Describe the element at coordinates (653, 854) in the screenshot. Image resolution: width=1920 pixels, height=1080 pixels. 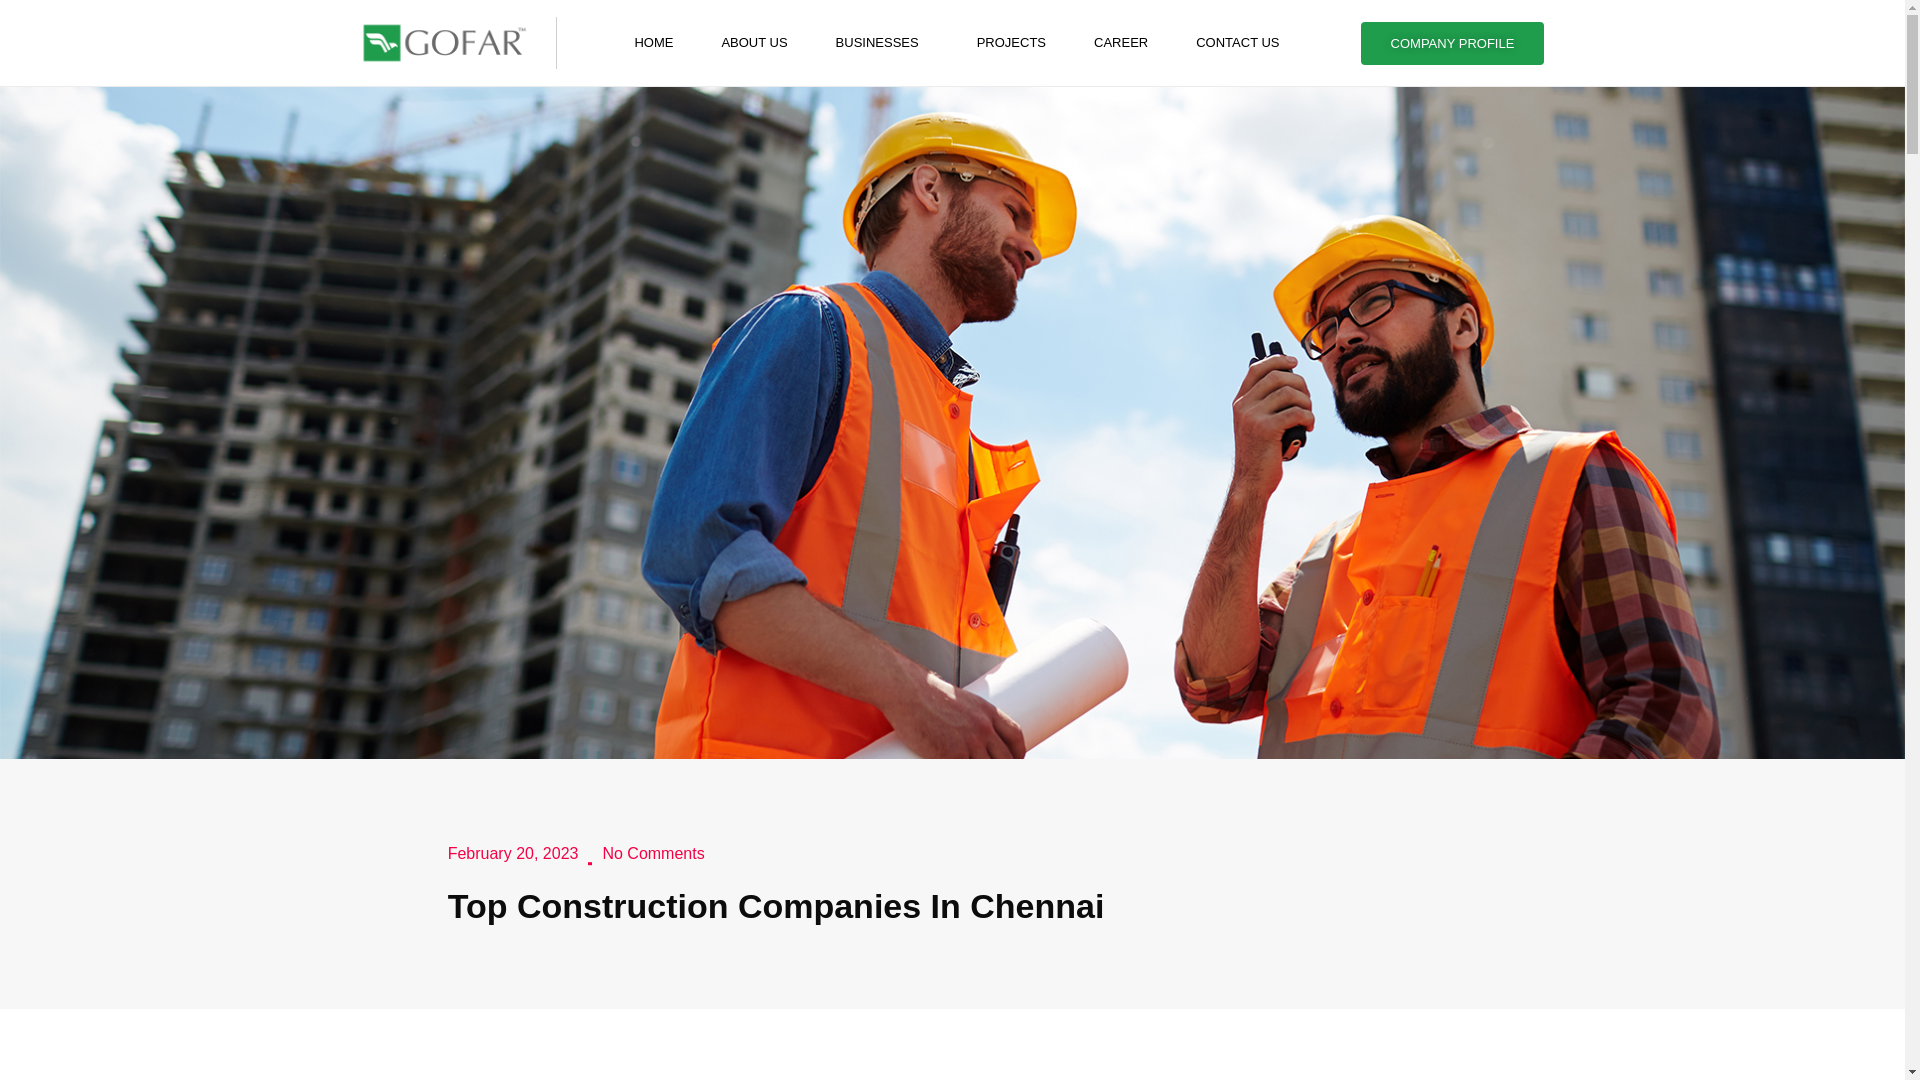
I see `No Comments` at that location.